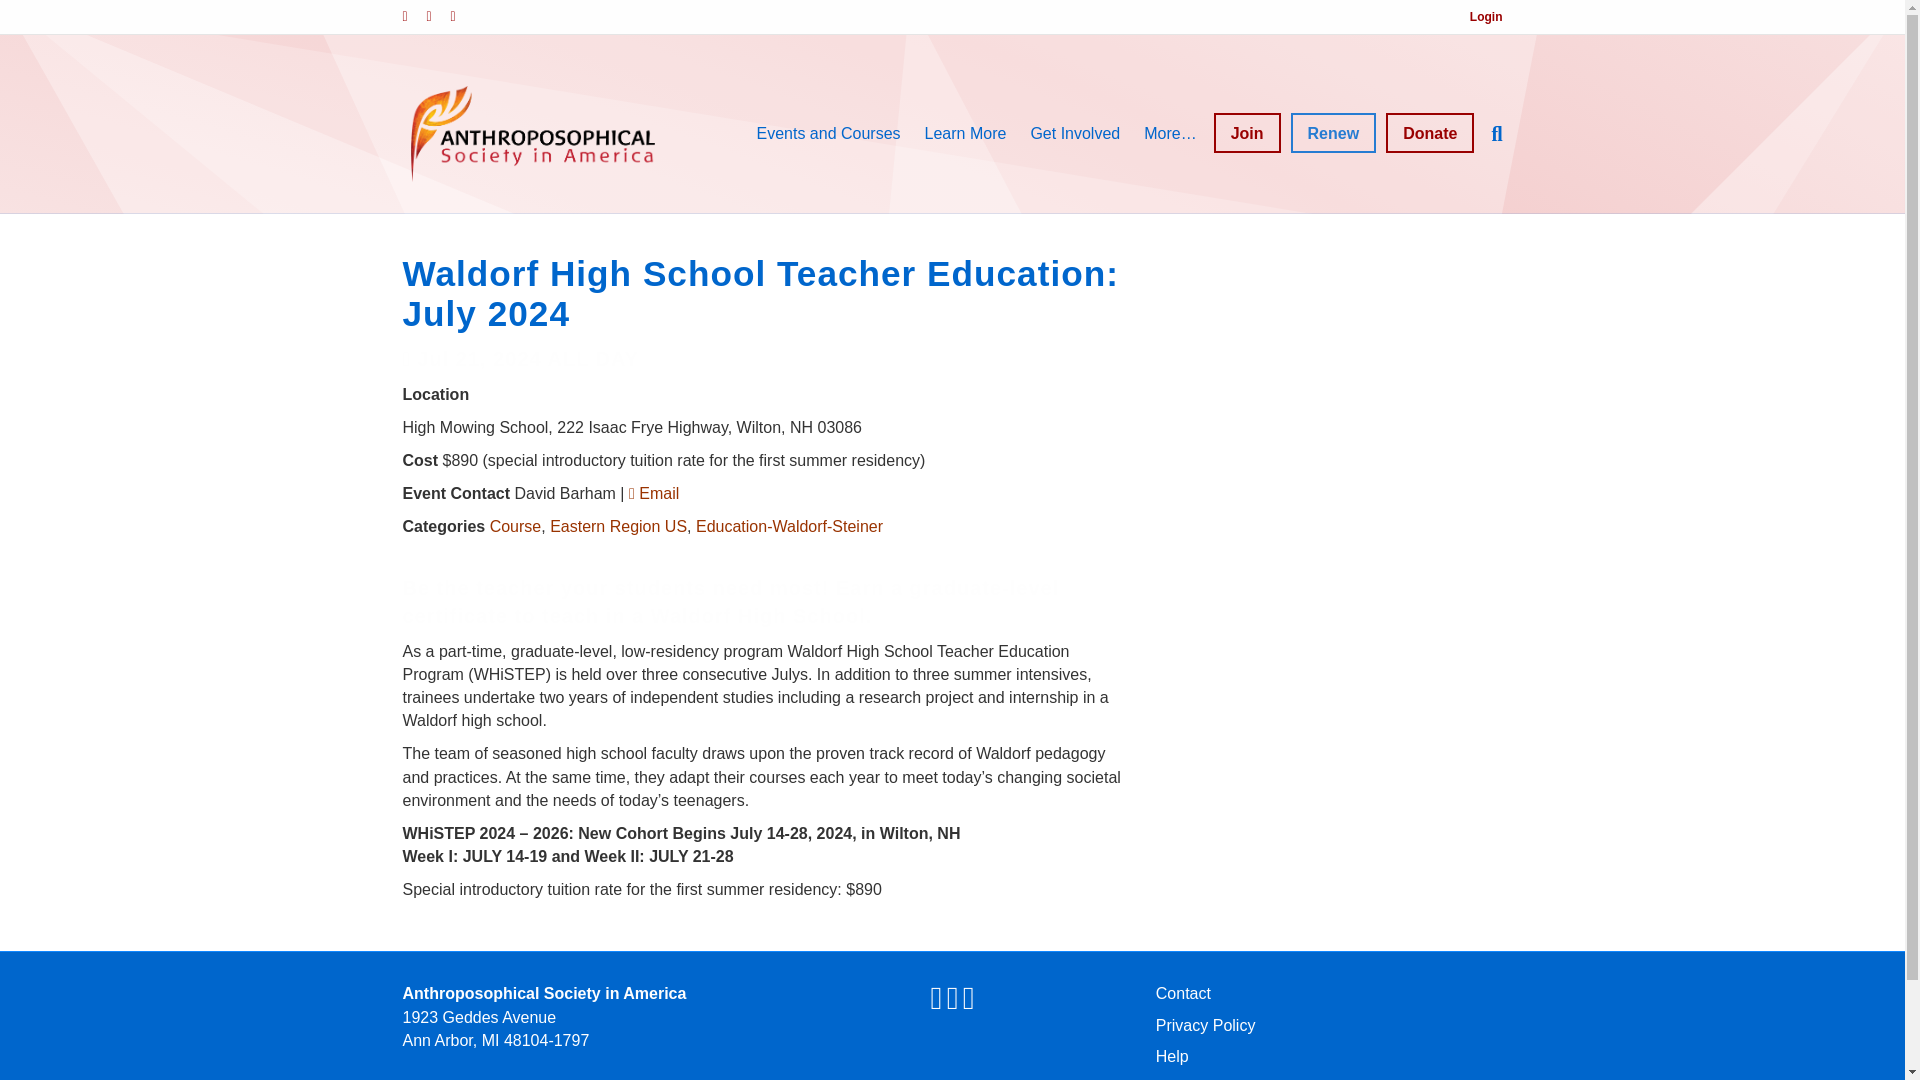 The image size is (1920, 1080). I want to click on Instagram, so click(438, 15).